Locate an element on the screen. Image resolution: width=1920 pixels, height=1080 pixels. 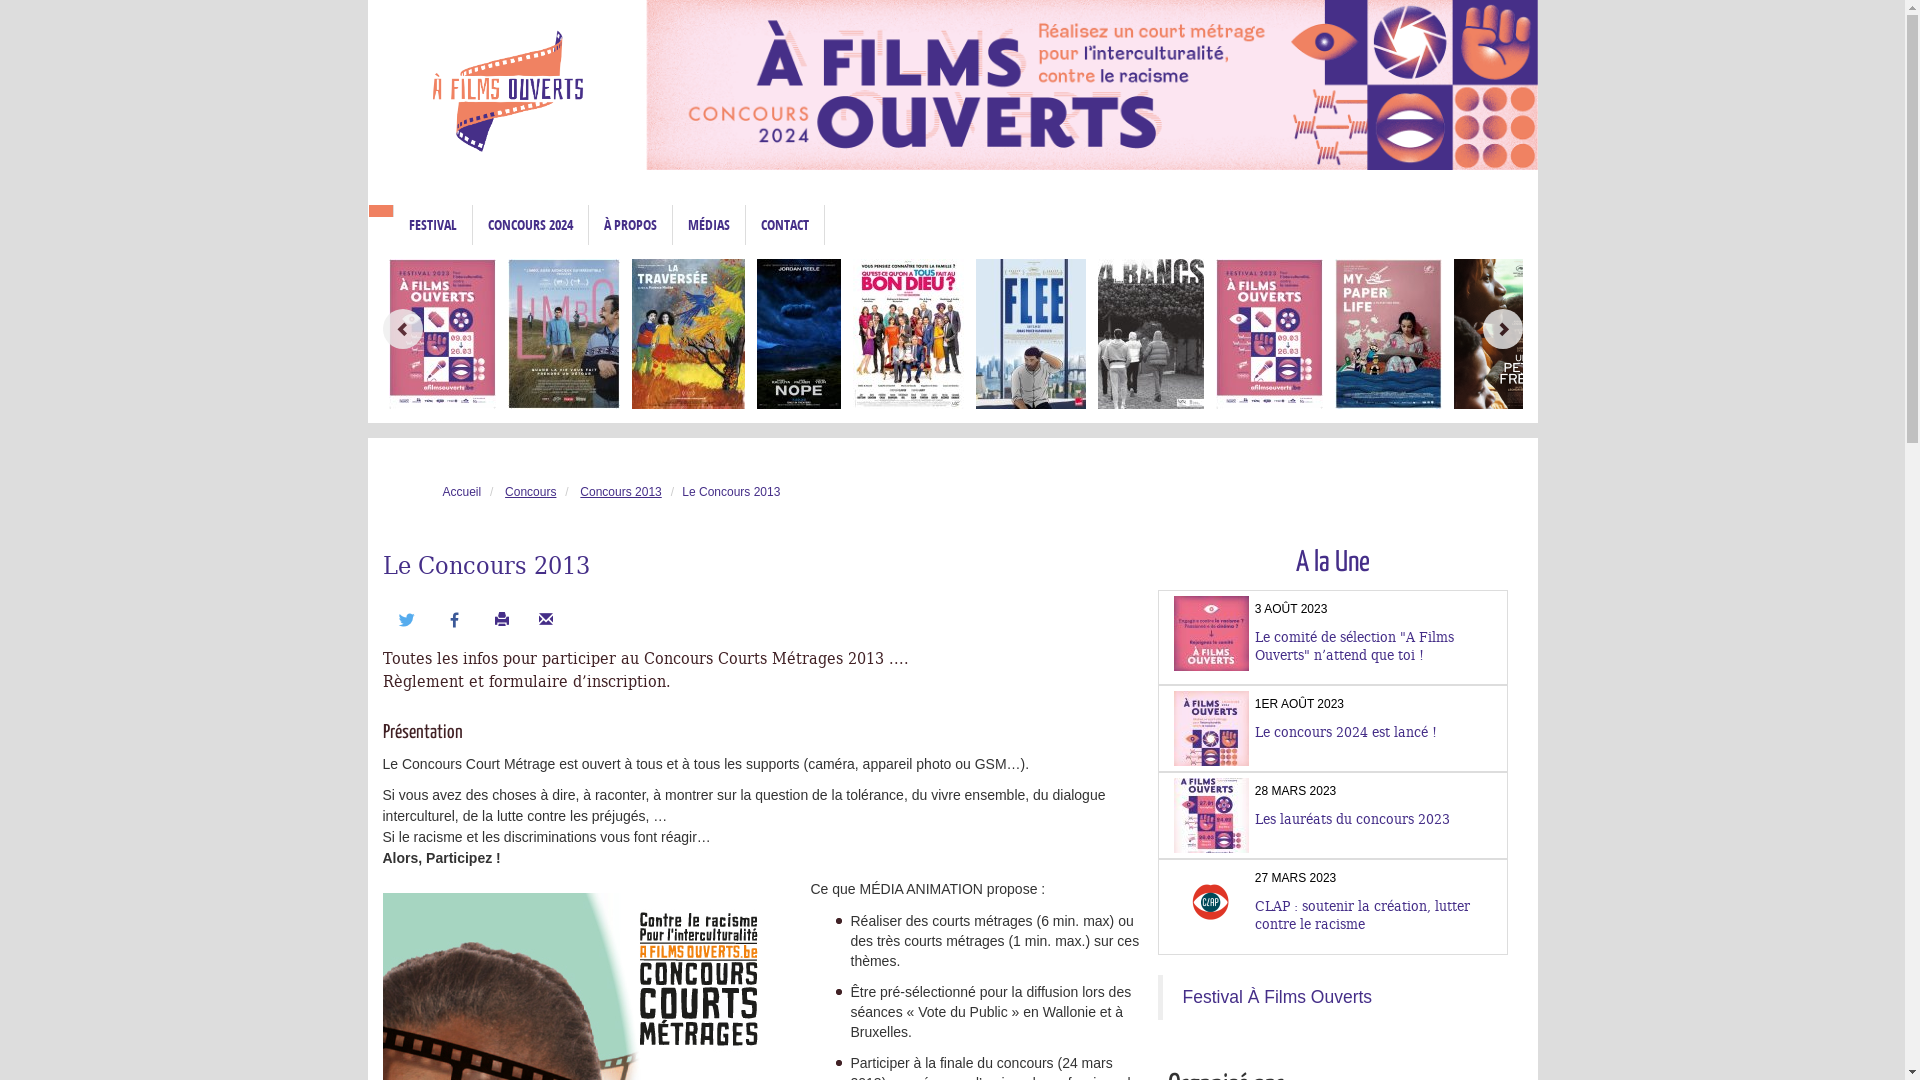
CONTACT is located at coordinates (785, 225).